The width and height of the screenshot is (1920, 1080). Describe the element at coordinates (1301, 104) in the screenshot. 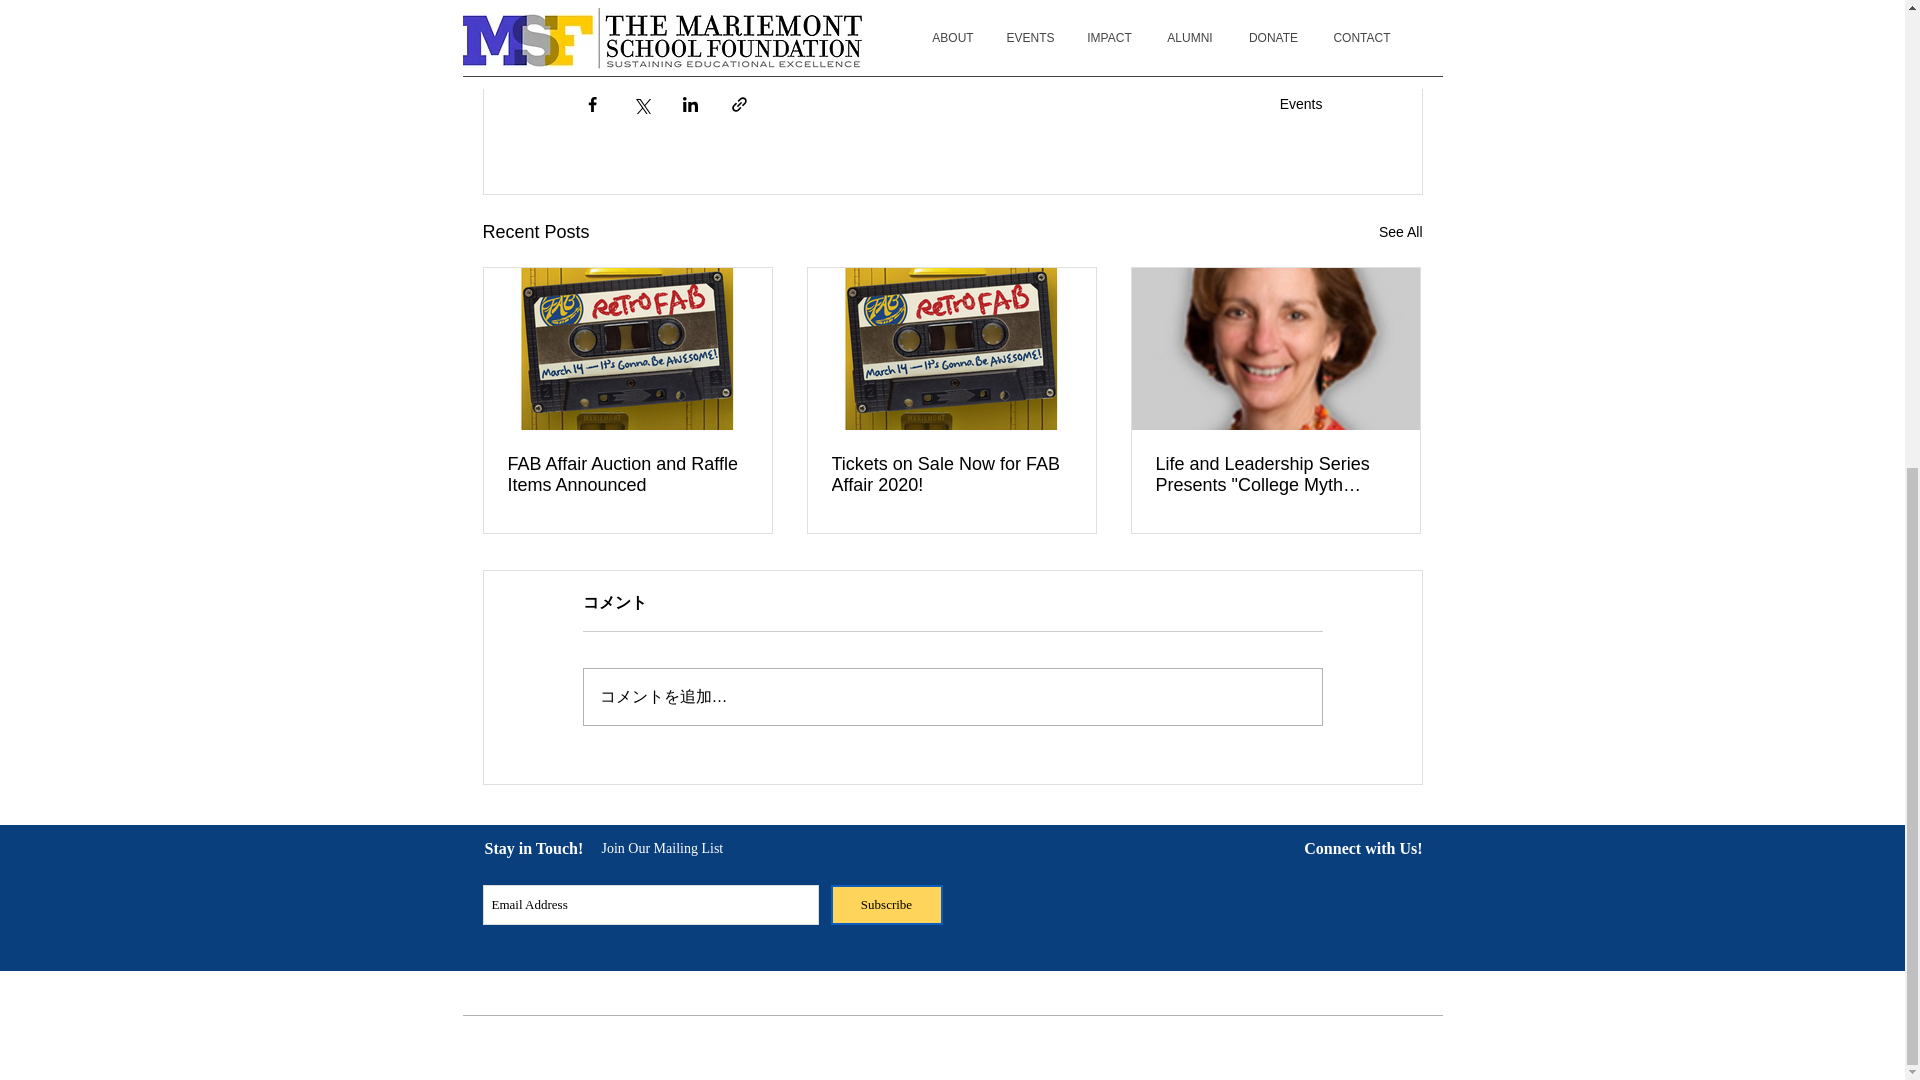

I see `Events` at that location.